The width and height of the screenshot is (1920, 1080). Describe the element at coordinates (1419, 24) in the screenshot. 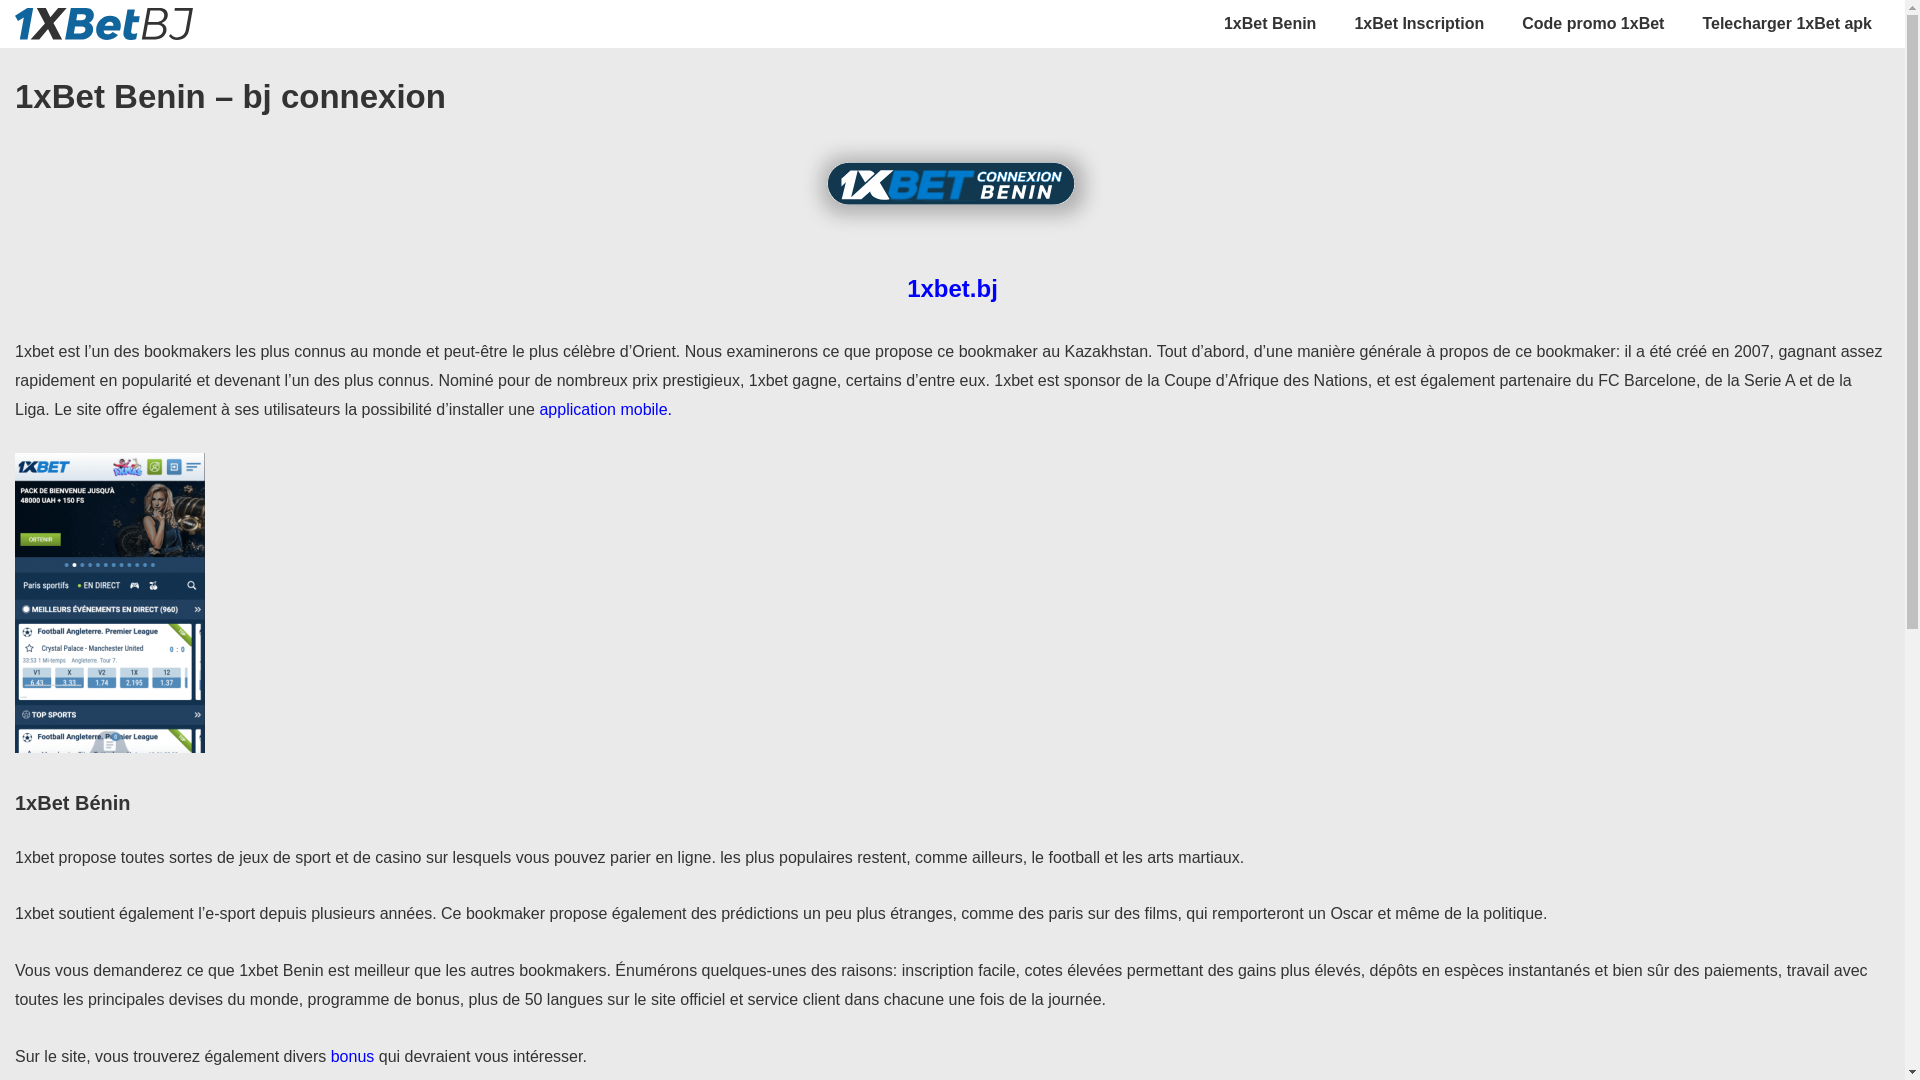

I see `1xBet Inscription` at that location.